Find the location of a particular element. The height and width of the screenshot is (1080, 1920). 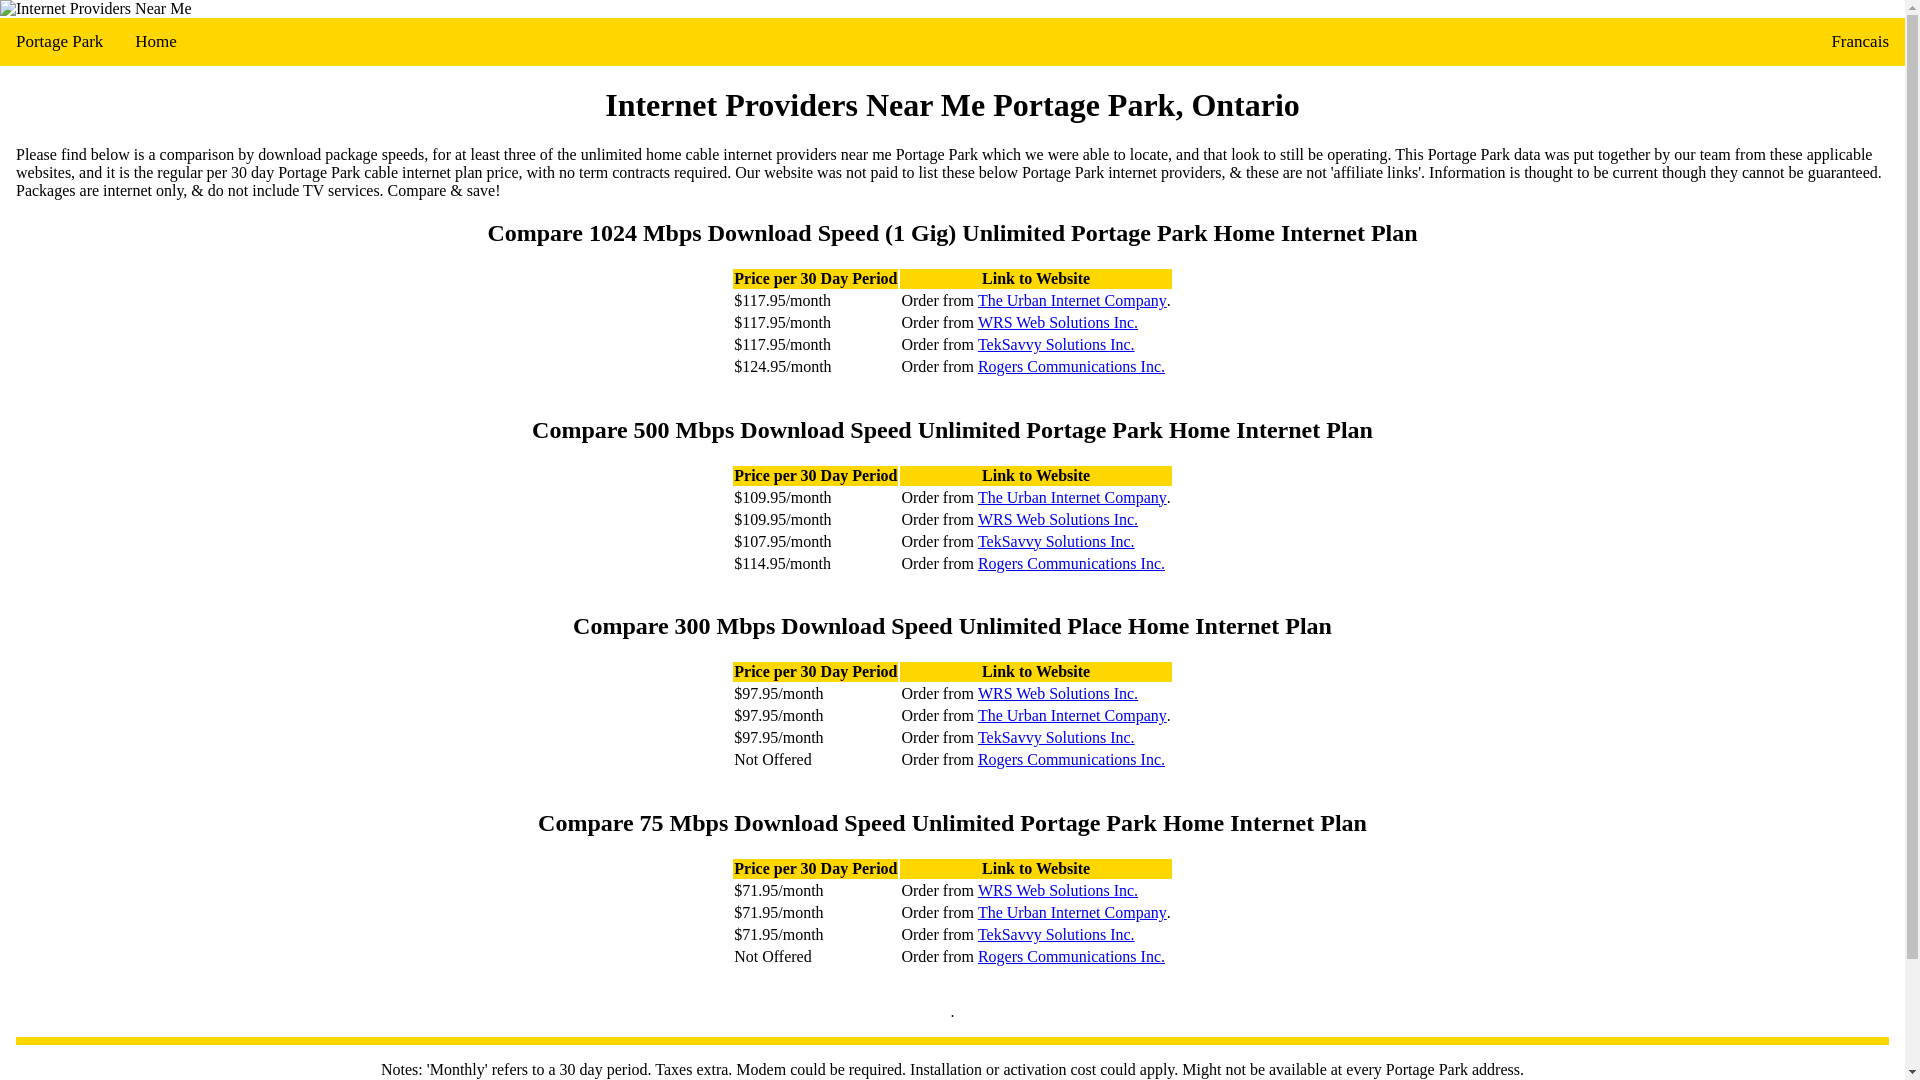

TekSavvy Solutions Inc. is located at coordinates (1056, 540).